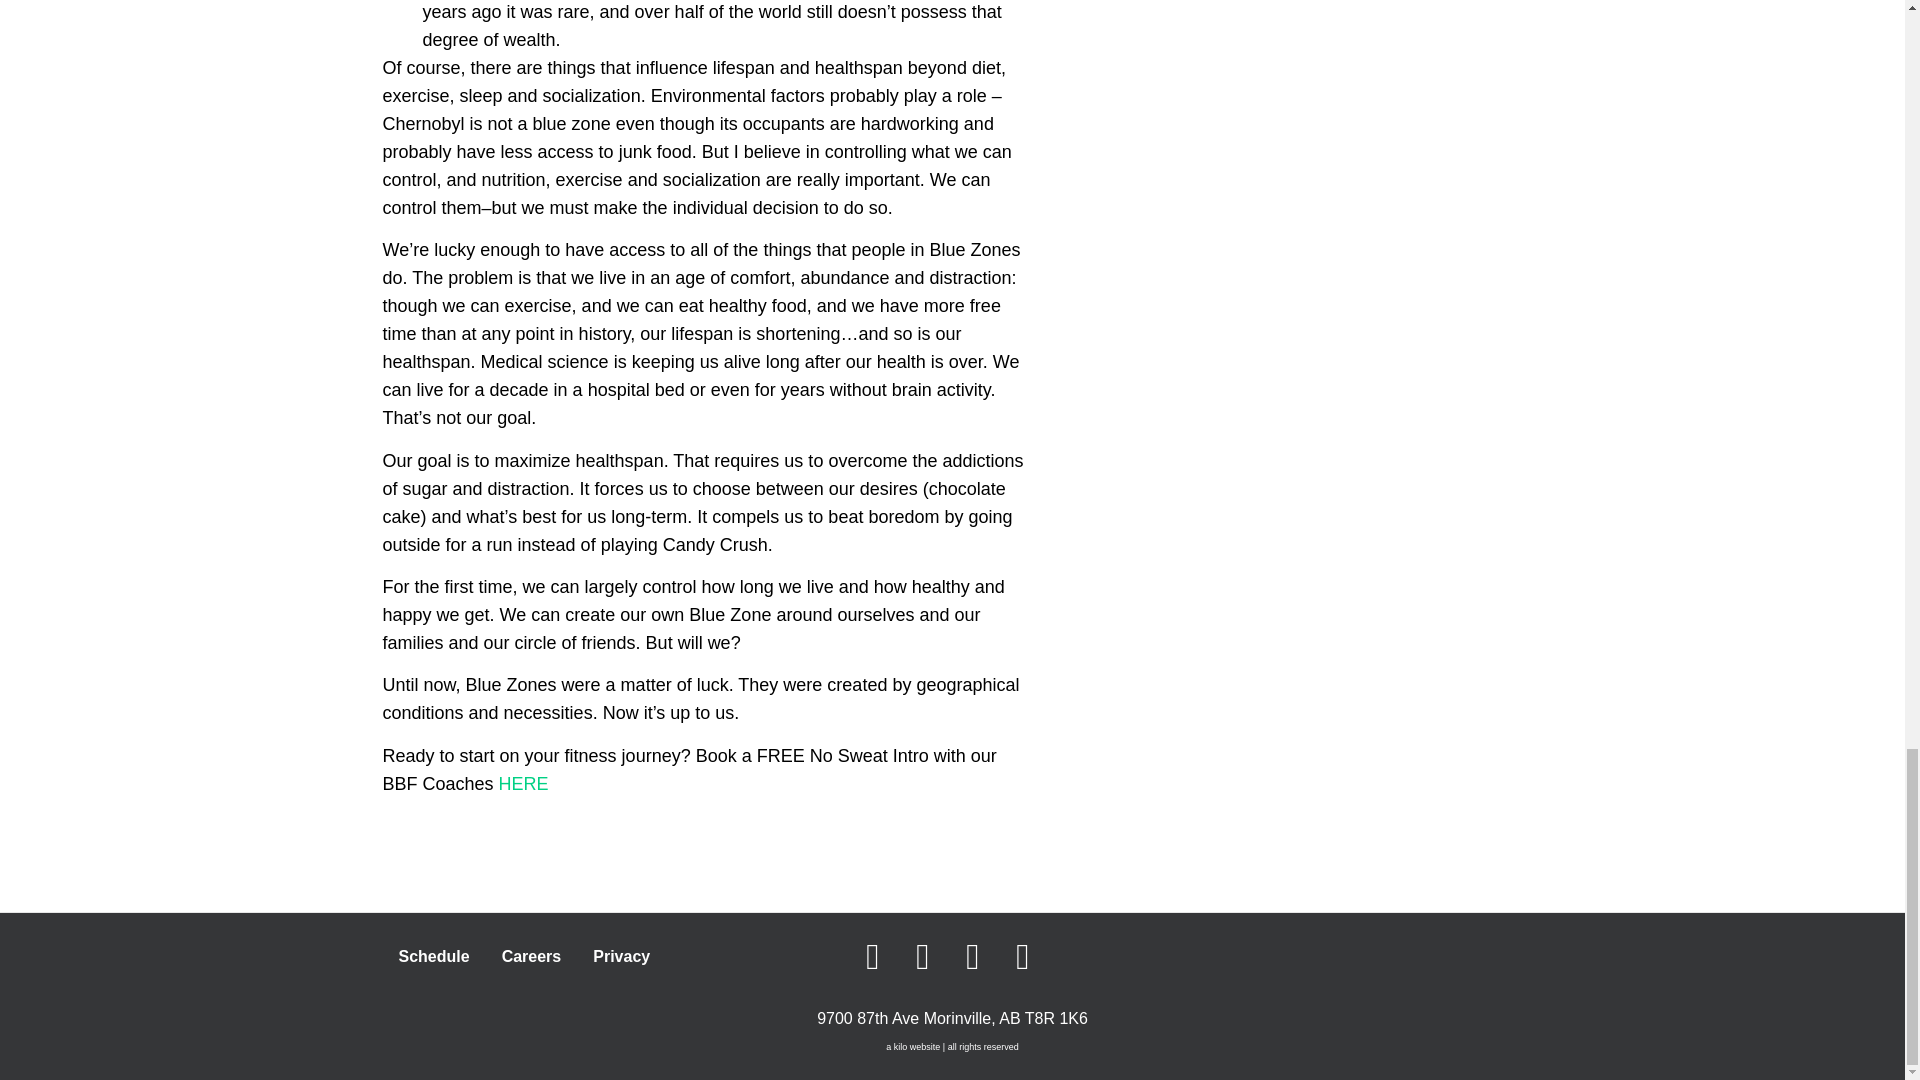 The width and height of the screenshot is (1920, 1080). I want to click on Careers, so click(531, 956).